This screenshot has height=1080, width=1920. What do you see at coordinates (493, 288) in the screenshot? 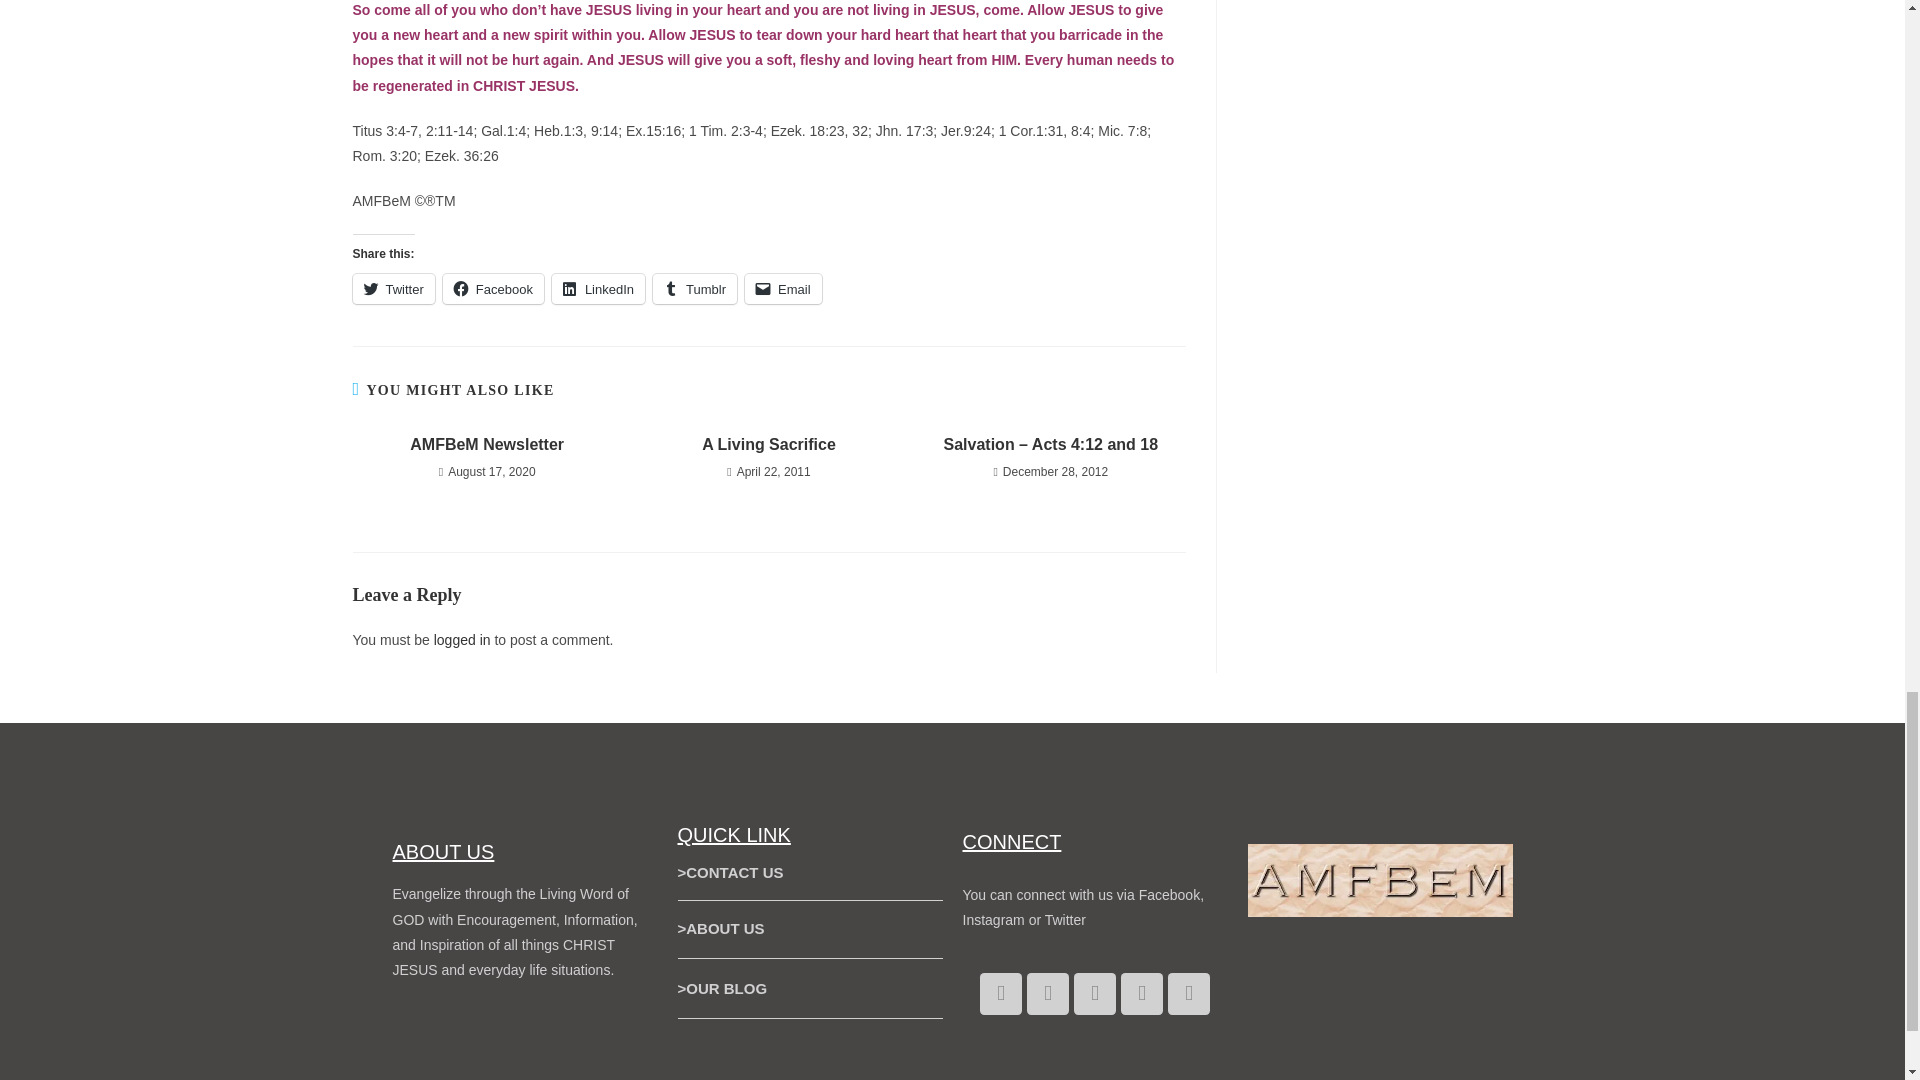
I see `Facebook` at bounding box center [493, 288].